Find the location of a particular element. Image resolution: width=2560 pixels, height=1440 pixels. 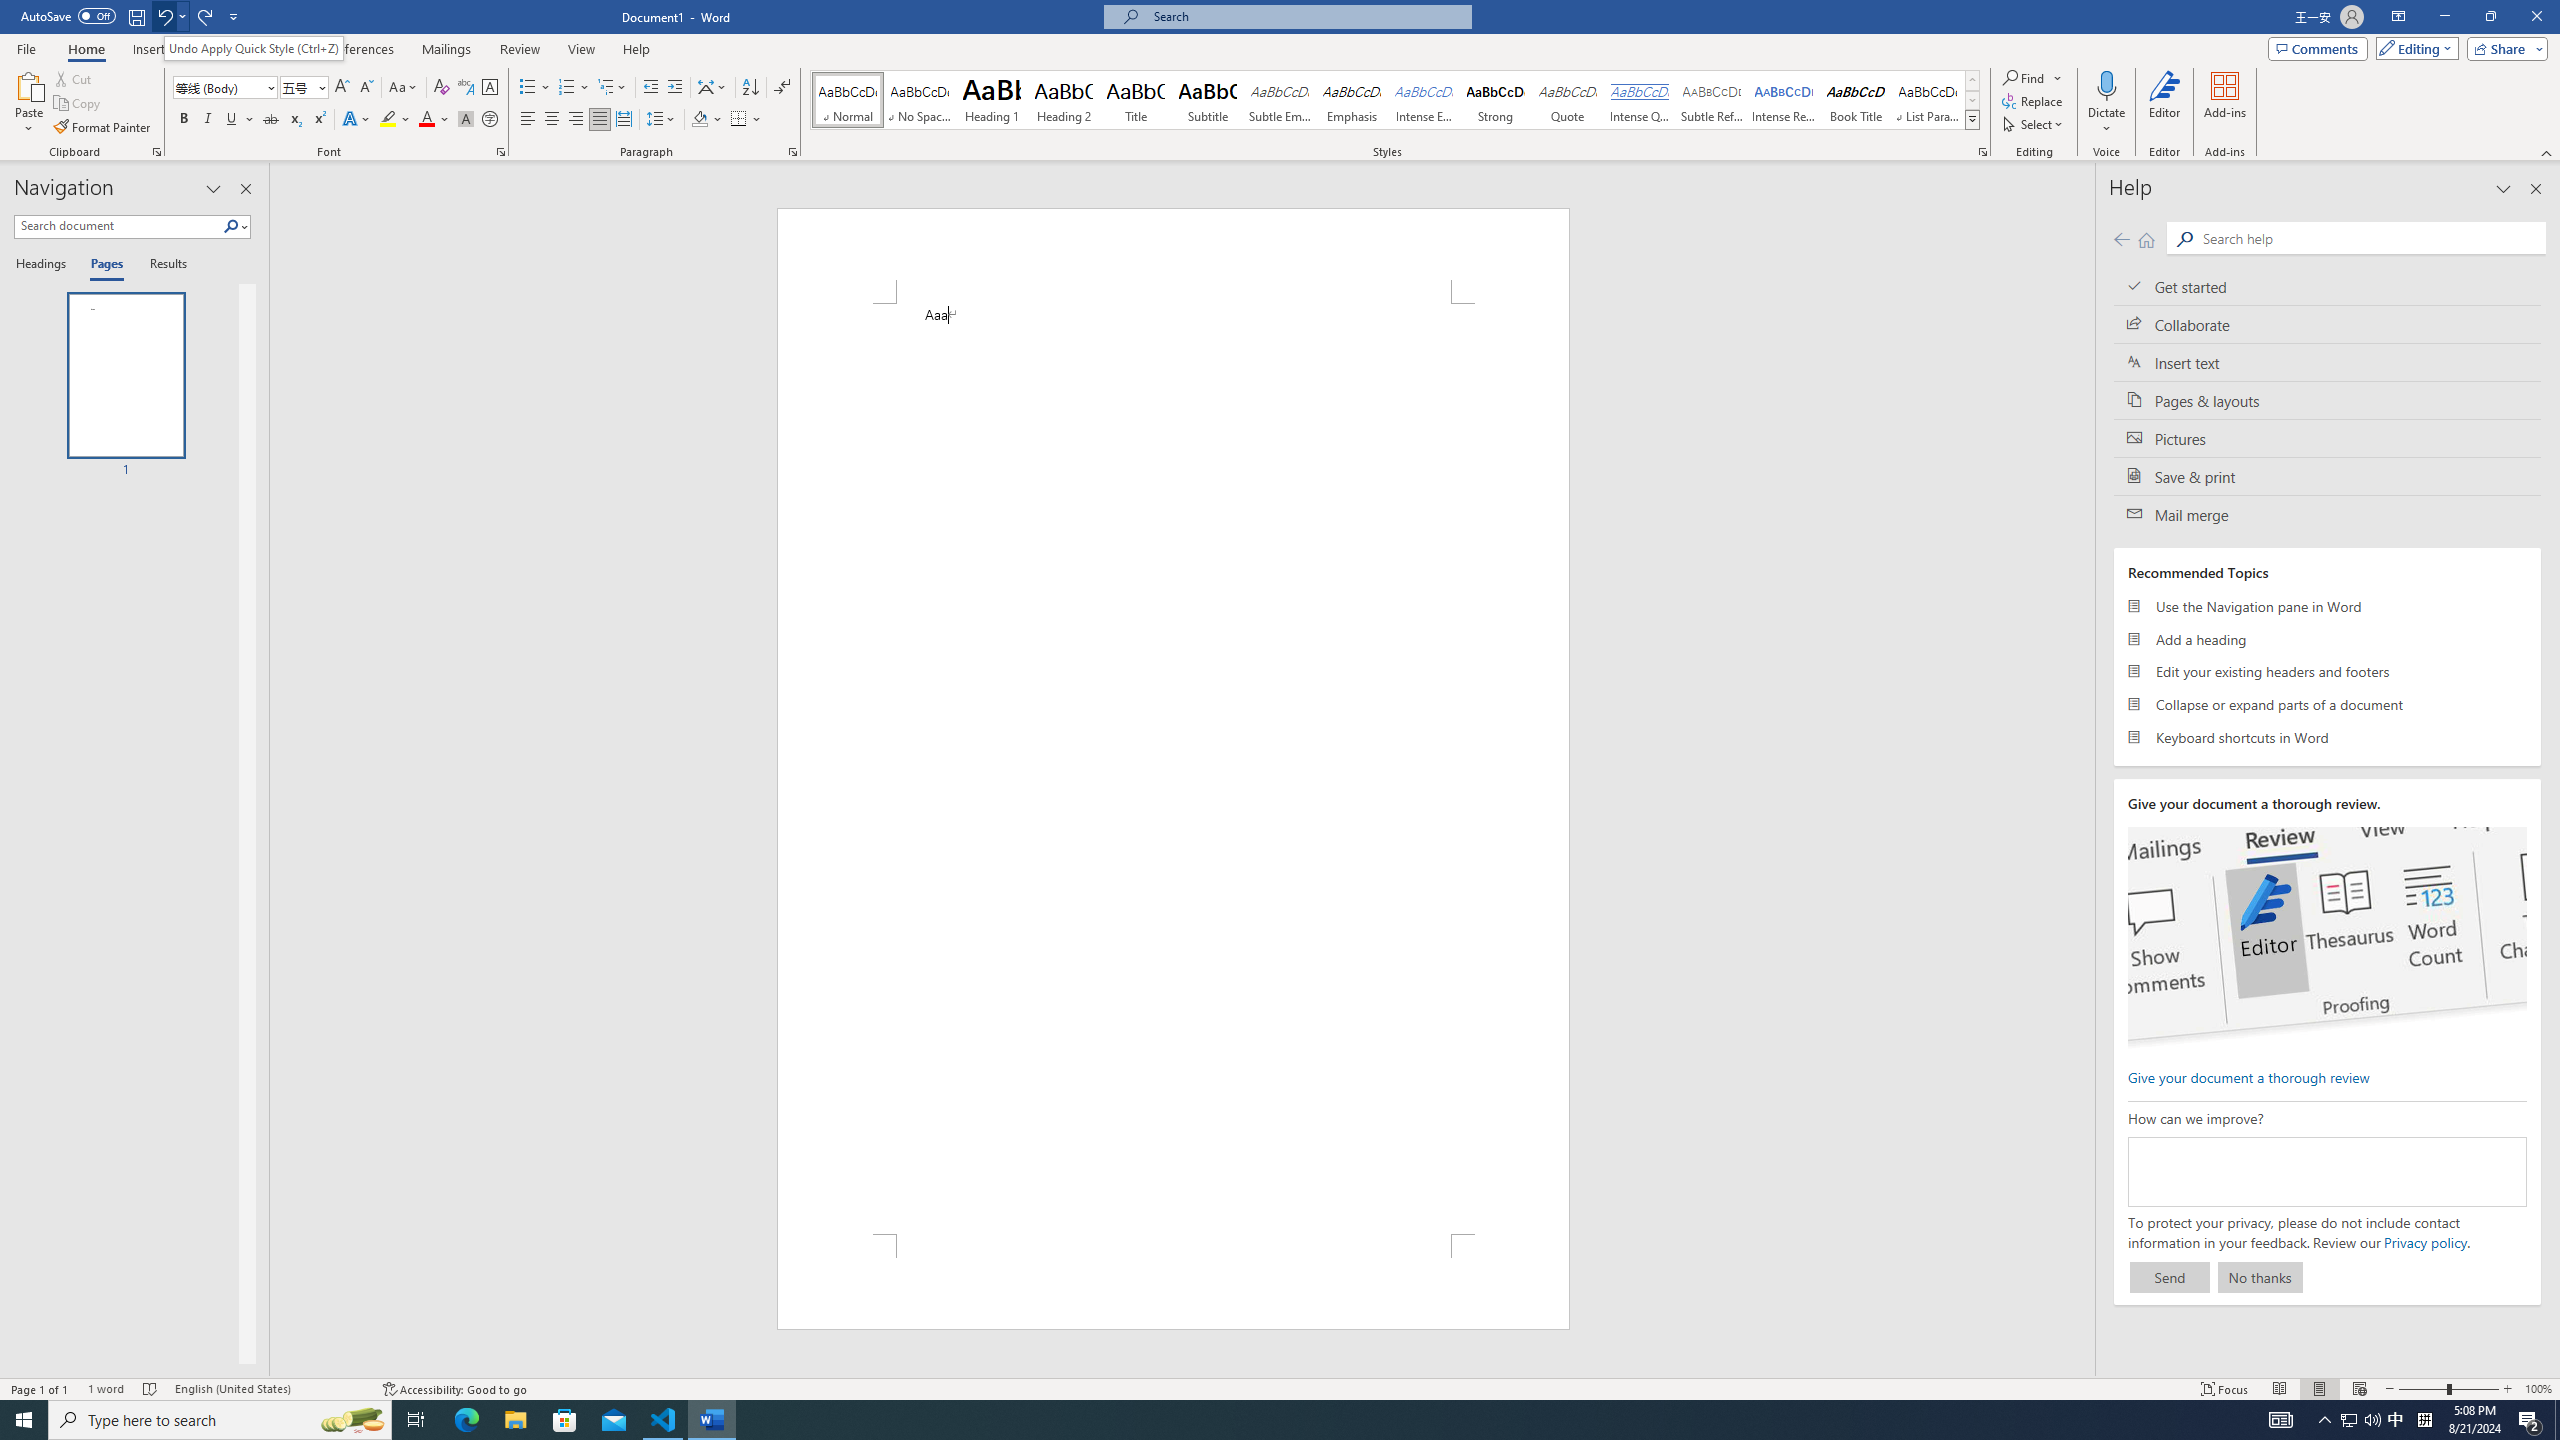

Spelling and Grammar Check No Errors is located at coordinates (150, 1389).